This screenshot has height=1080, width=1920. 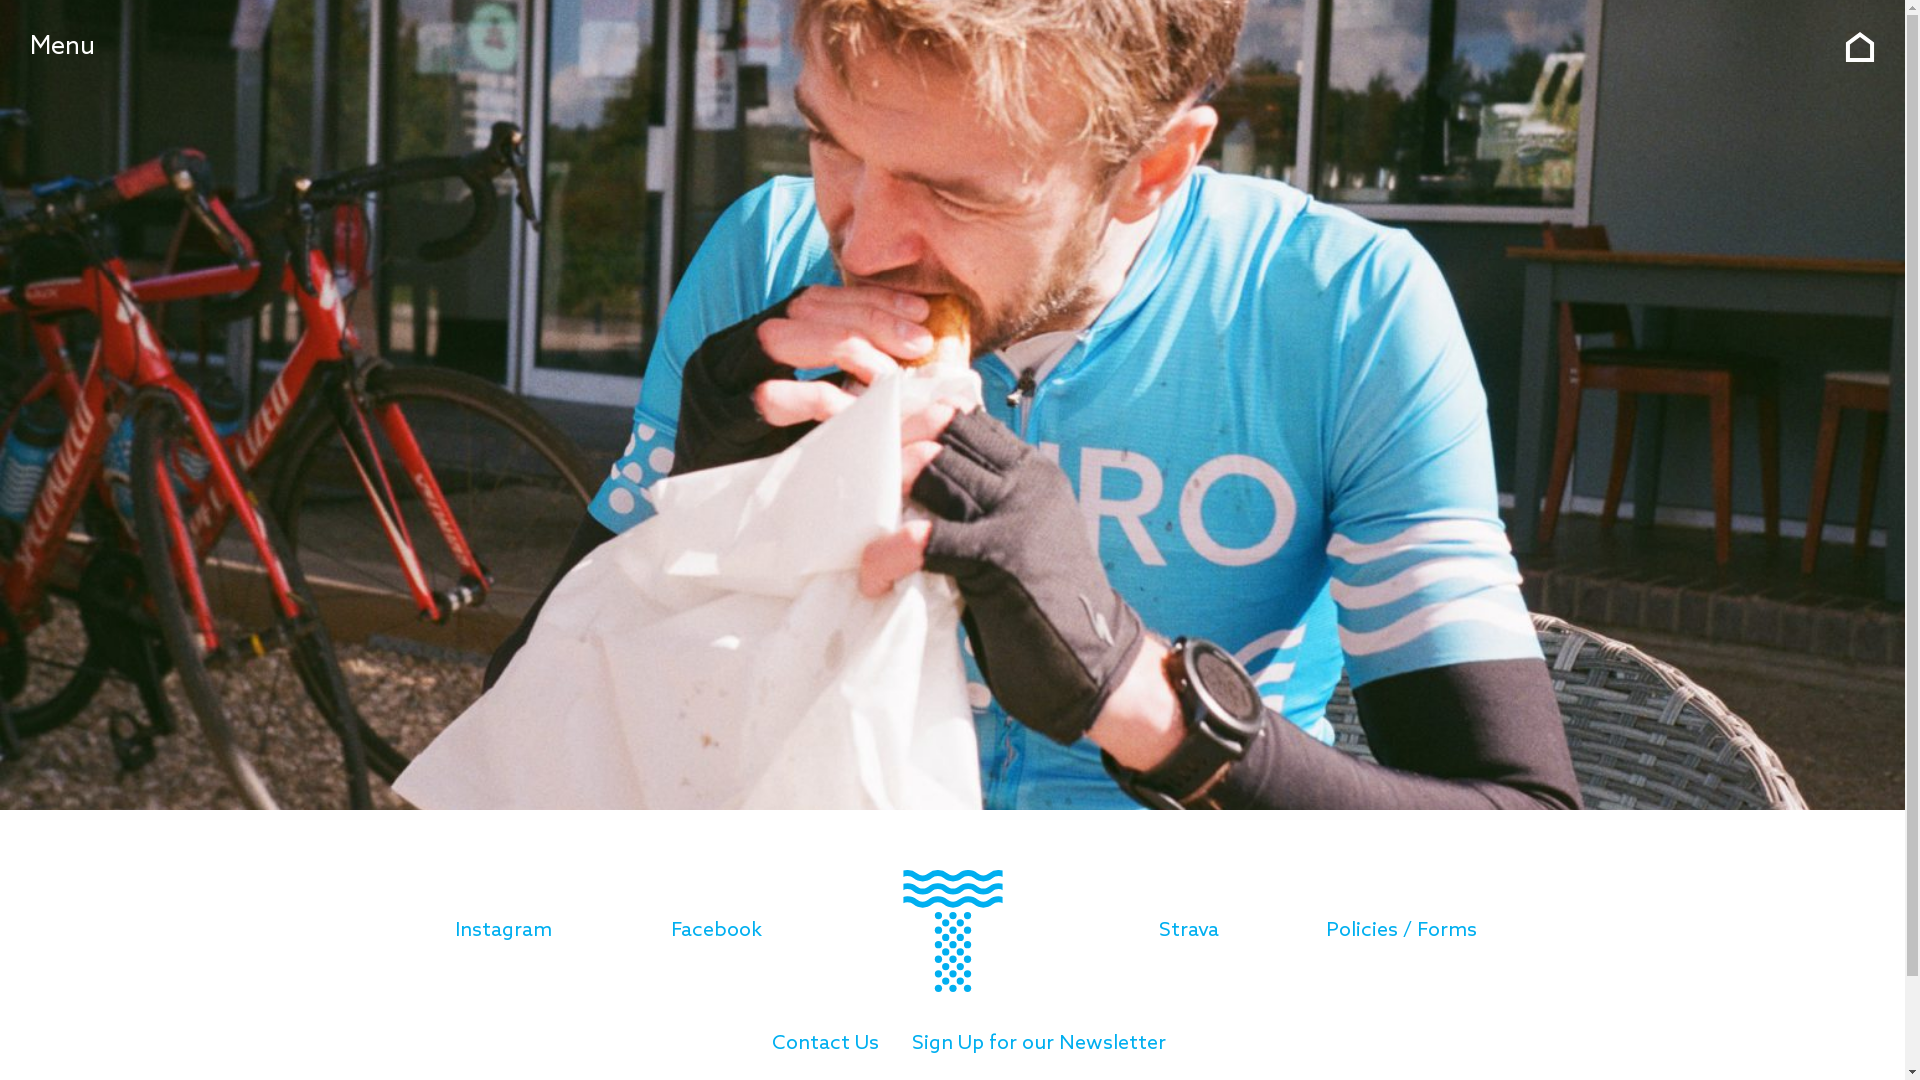 What do you see at coordinates (716, 931) in the screenshot?
I see `Facebook` at bounding box center [716, 931].